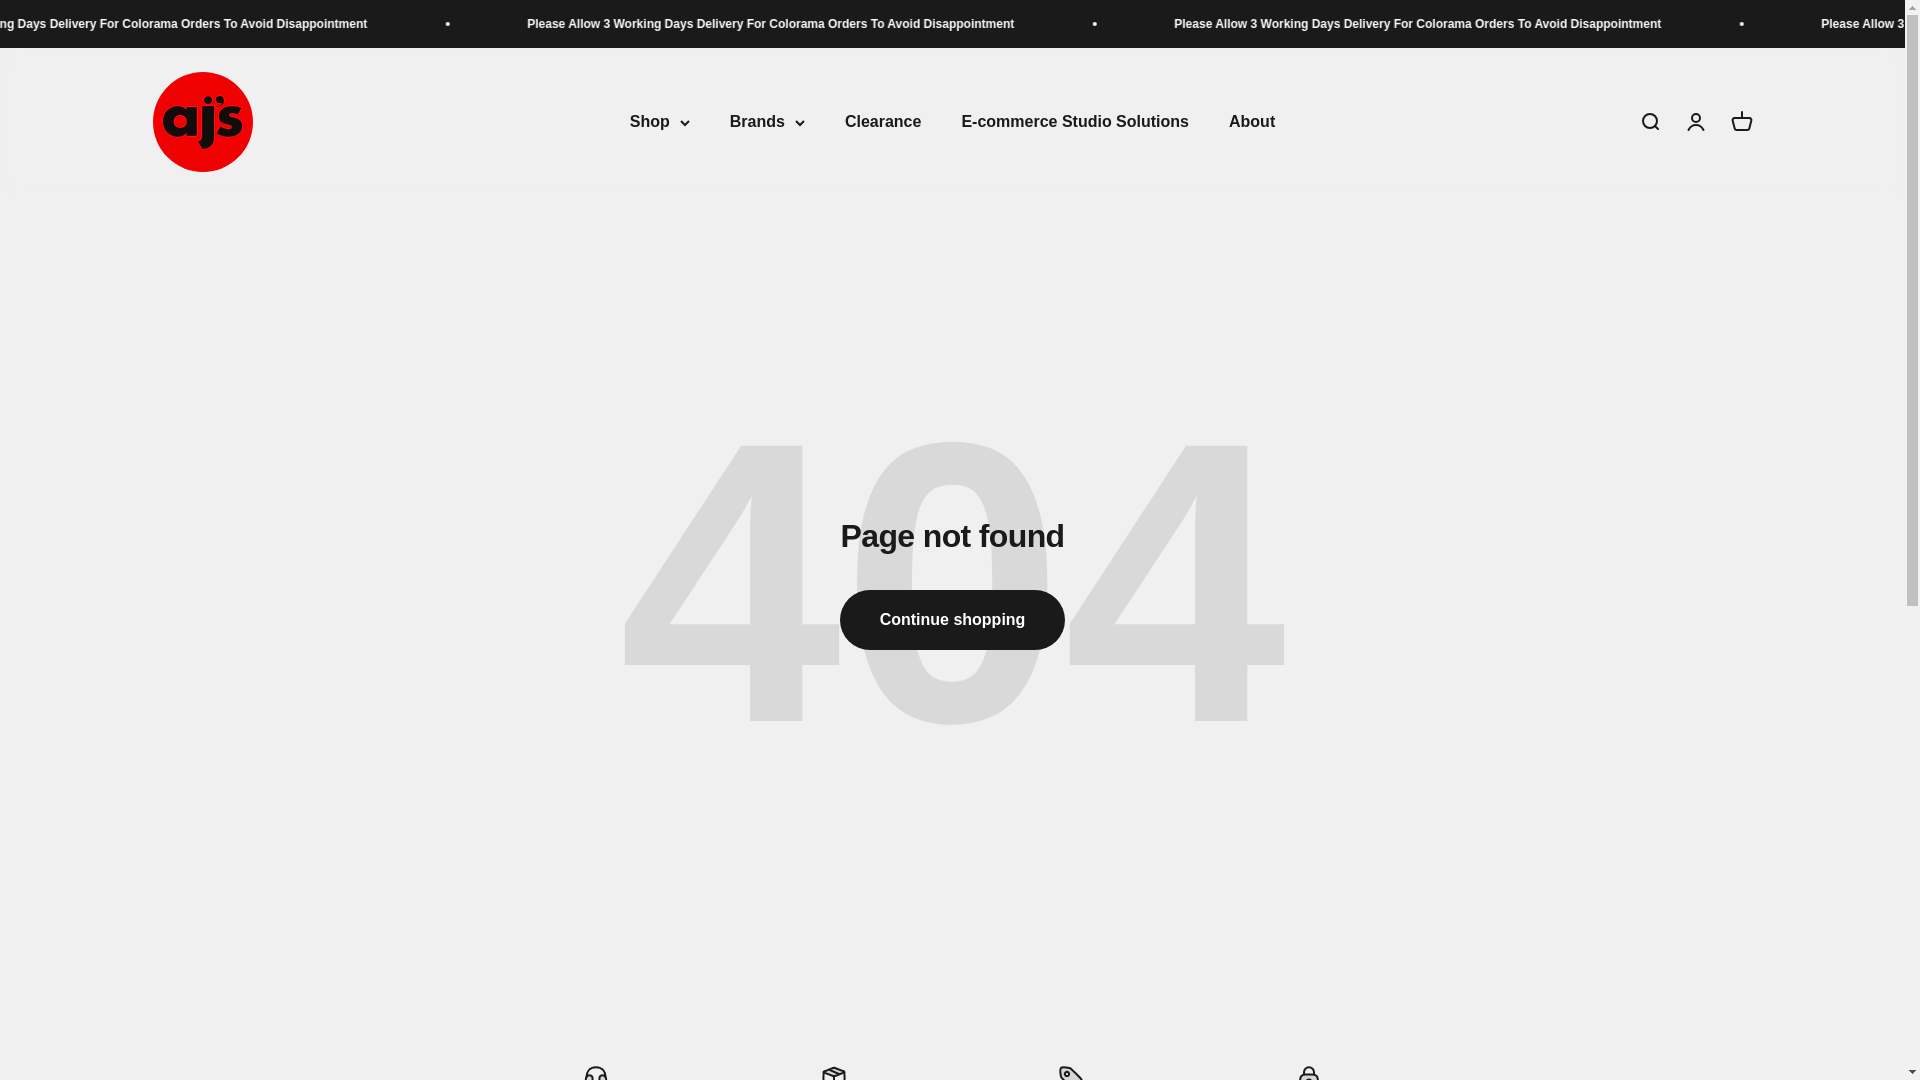 Image resolution: width=1920 pixels, height=1080 pixels. I want to click on About, so click(1251, 122).